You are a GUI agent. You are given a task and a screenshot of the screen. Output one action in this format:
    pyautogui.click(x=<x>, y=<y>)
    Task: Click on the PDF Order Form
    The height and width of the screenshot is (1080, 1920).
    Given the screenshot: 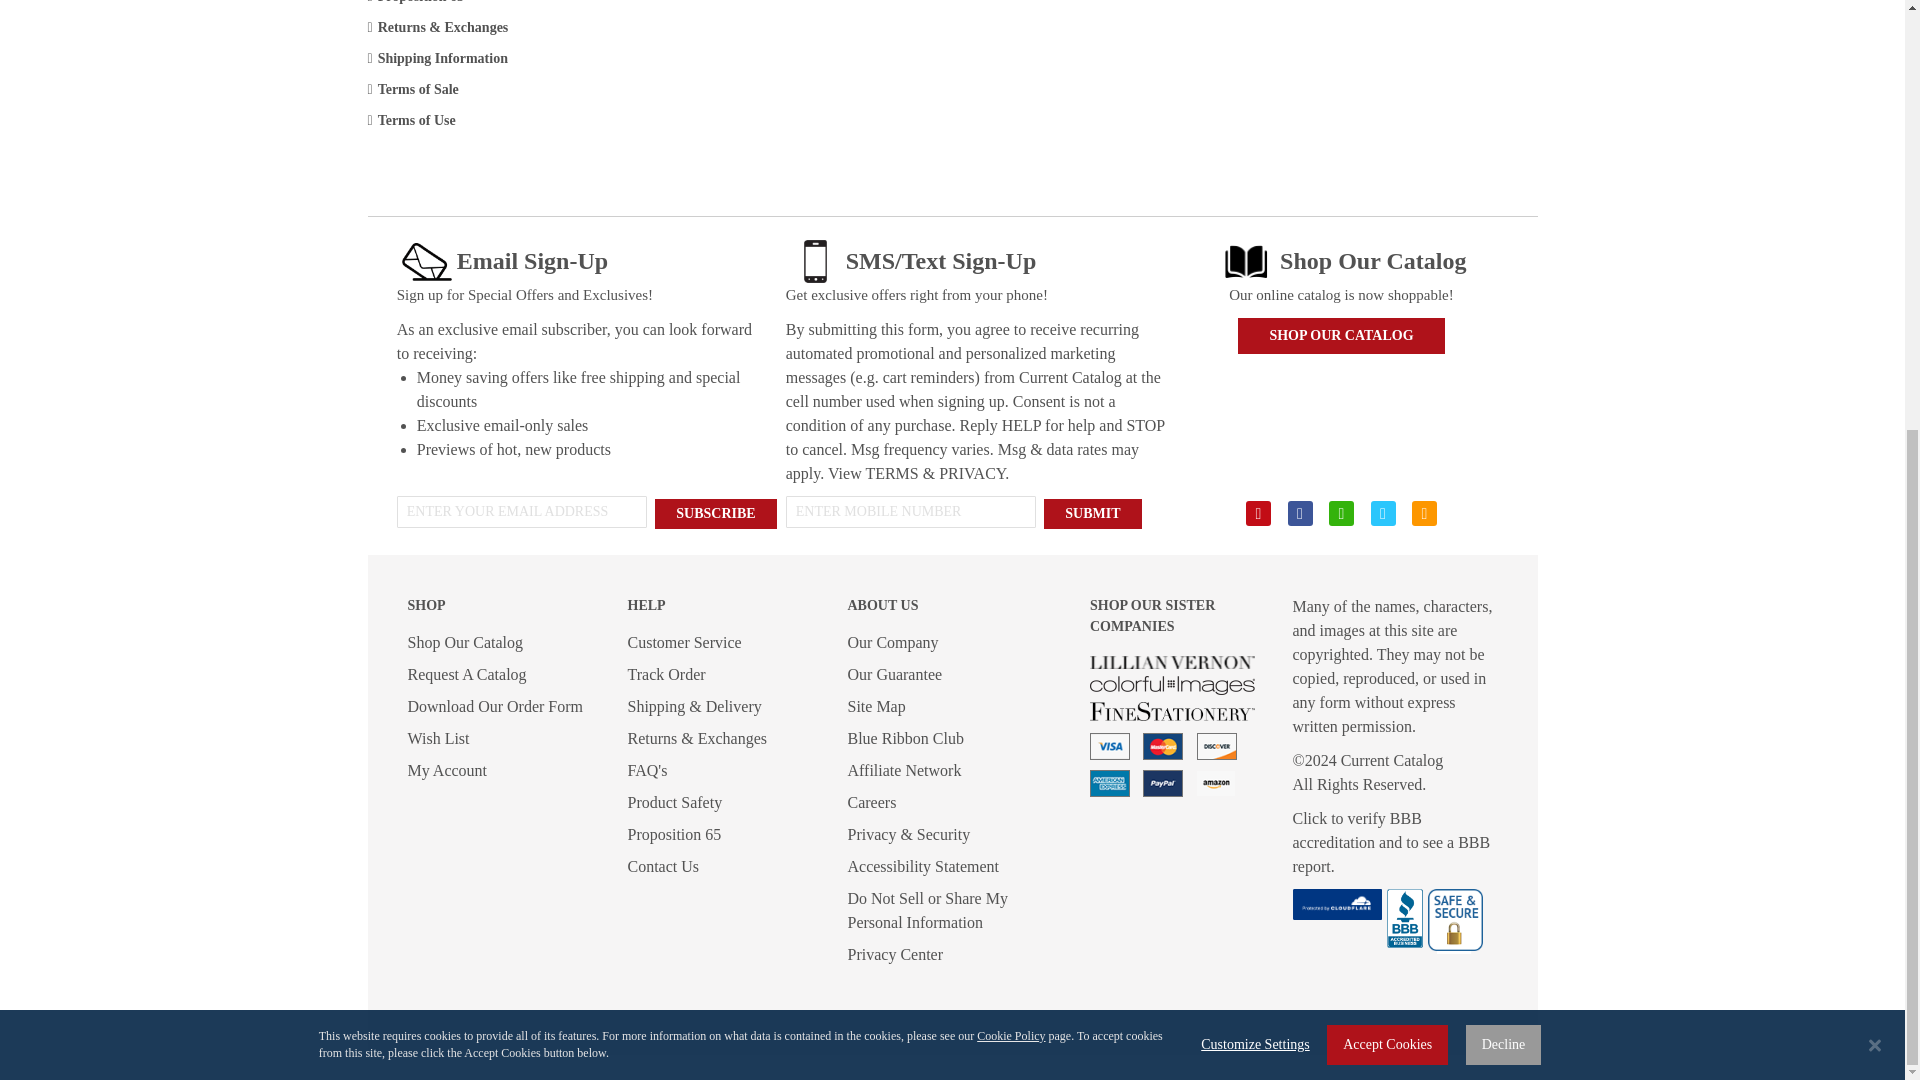 What is the action you would take?
    pyautogui.click(x=495, y=706)
    